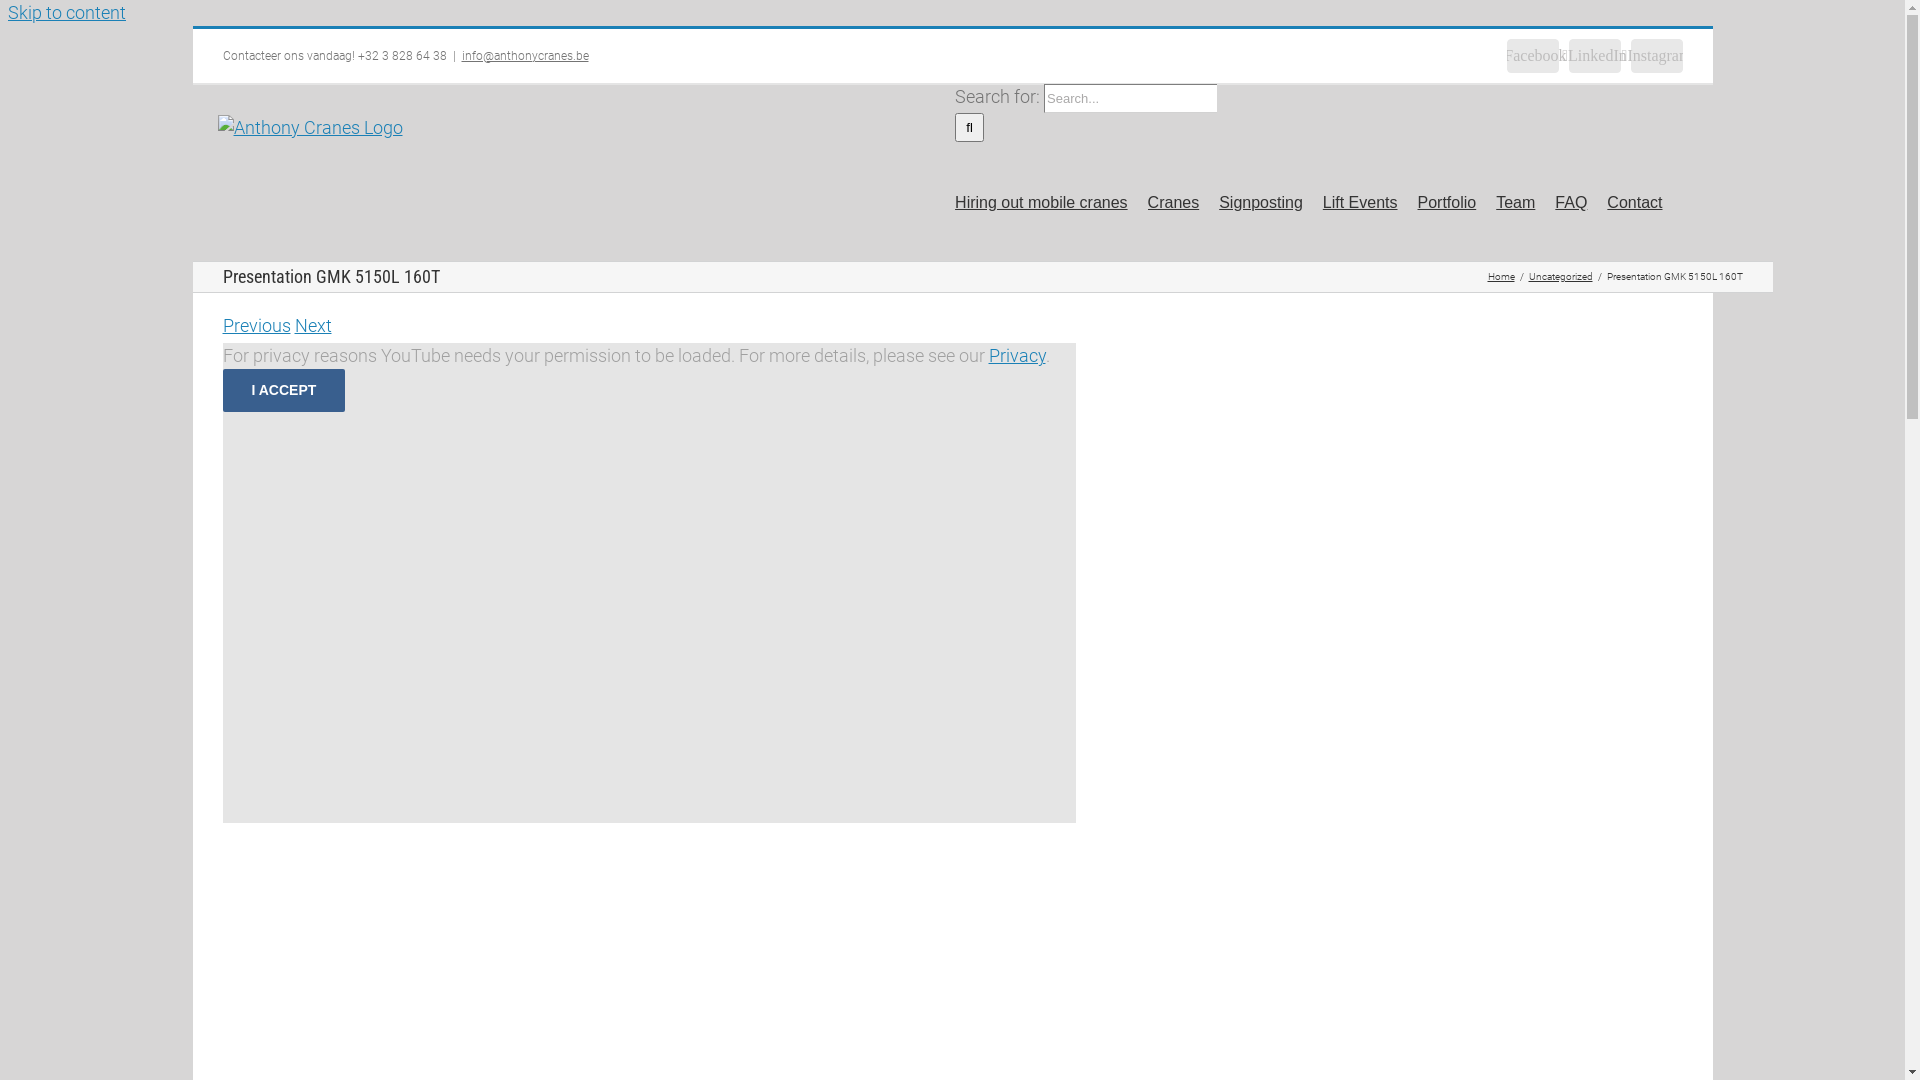 This screenshot has width=1920, height=1080. Describe the element at coordinates (1560, 276) in the screenshot. I see `Uncategorized` at that location.